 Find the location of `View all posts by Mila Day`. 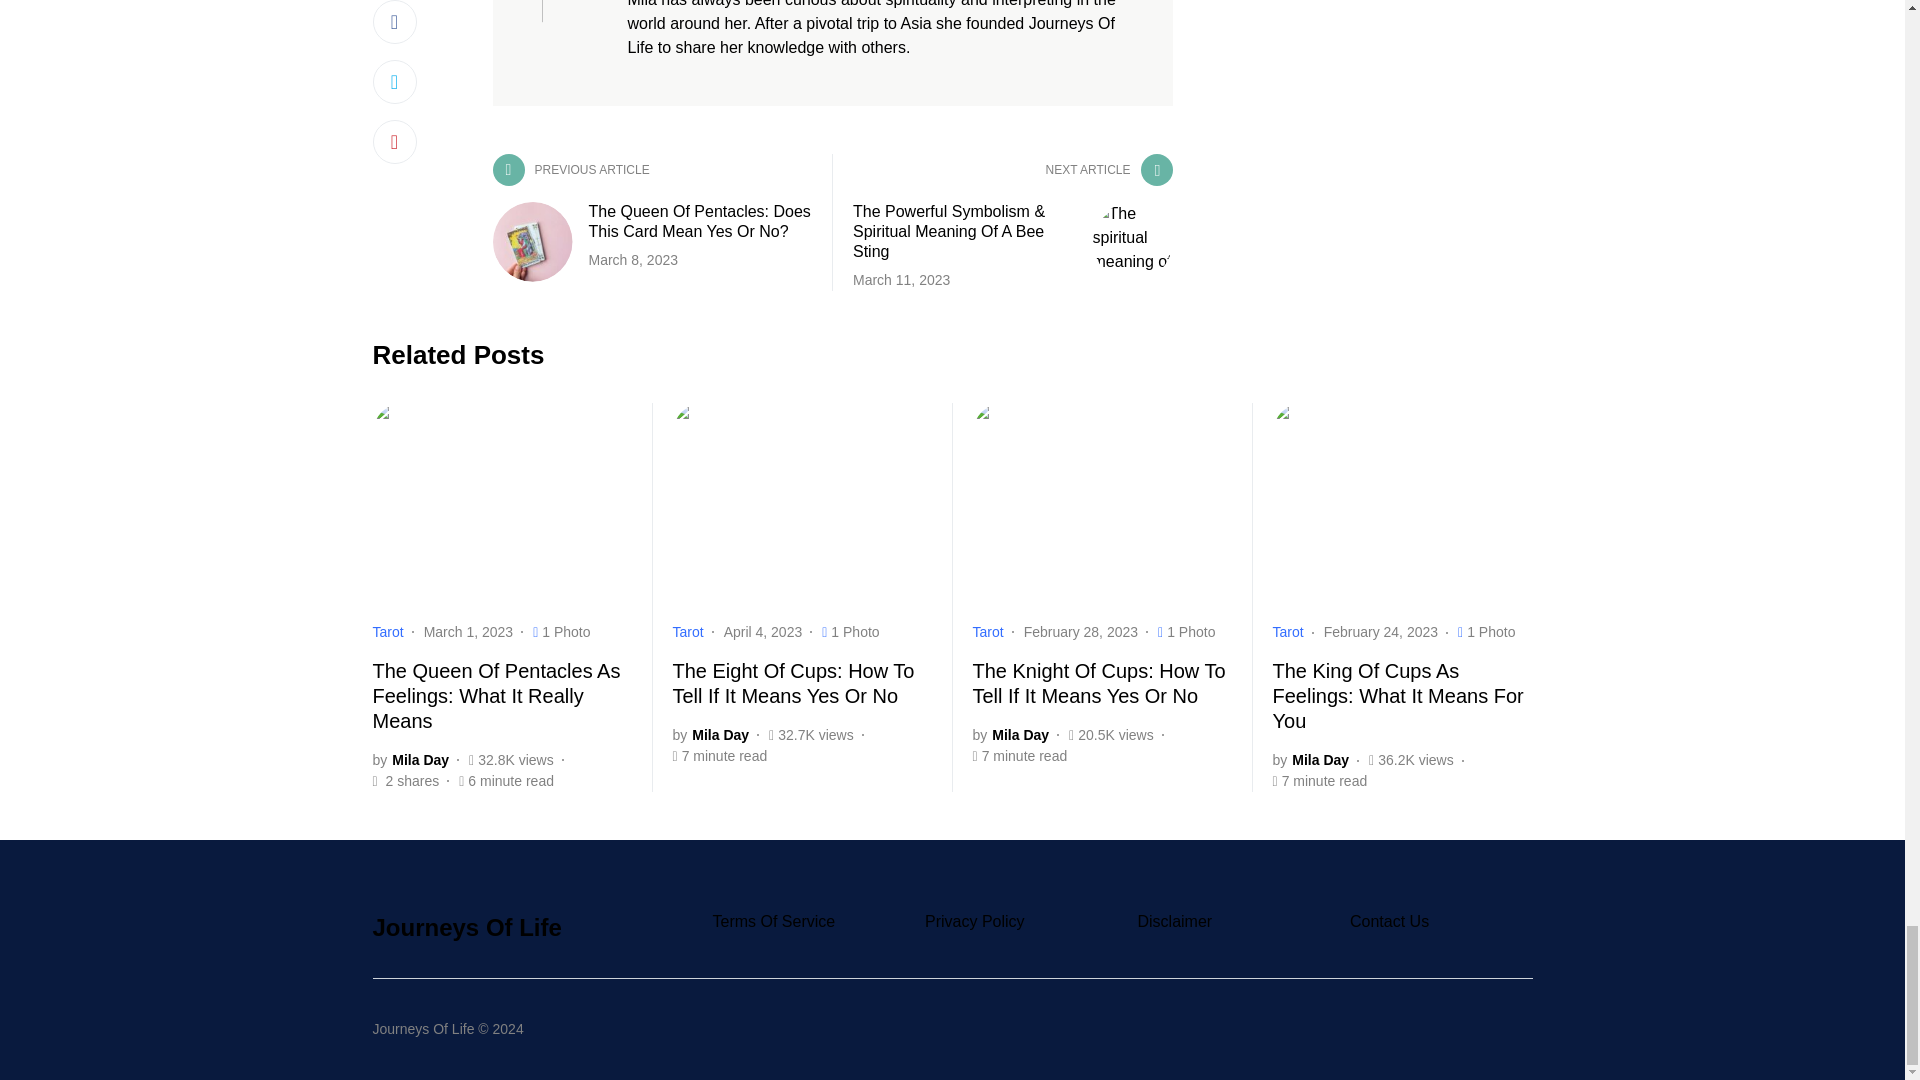

View all posts by Mila Day is located at coordinates (1310, 760).